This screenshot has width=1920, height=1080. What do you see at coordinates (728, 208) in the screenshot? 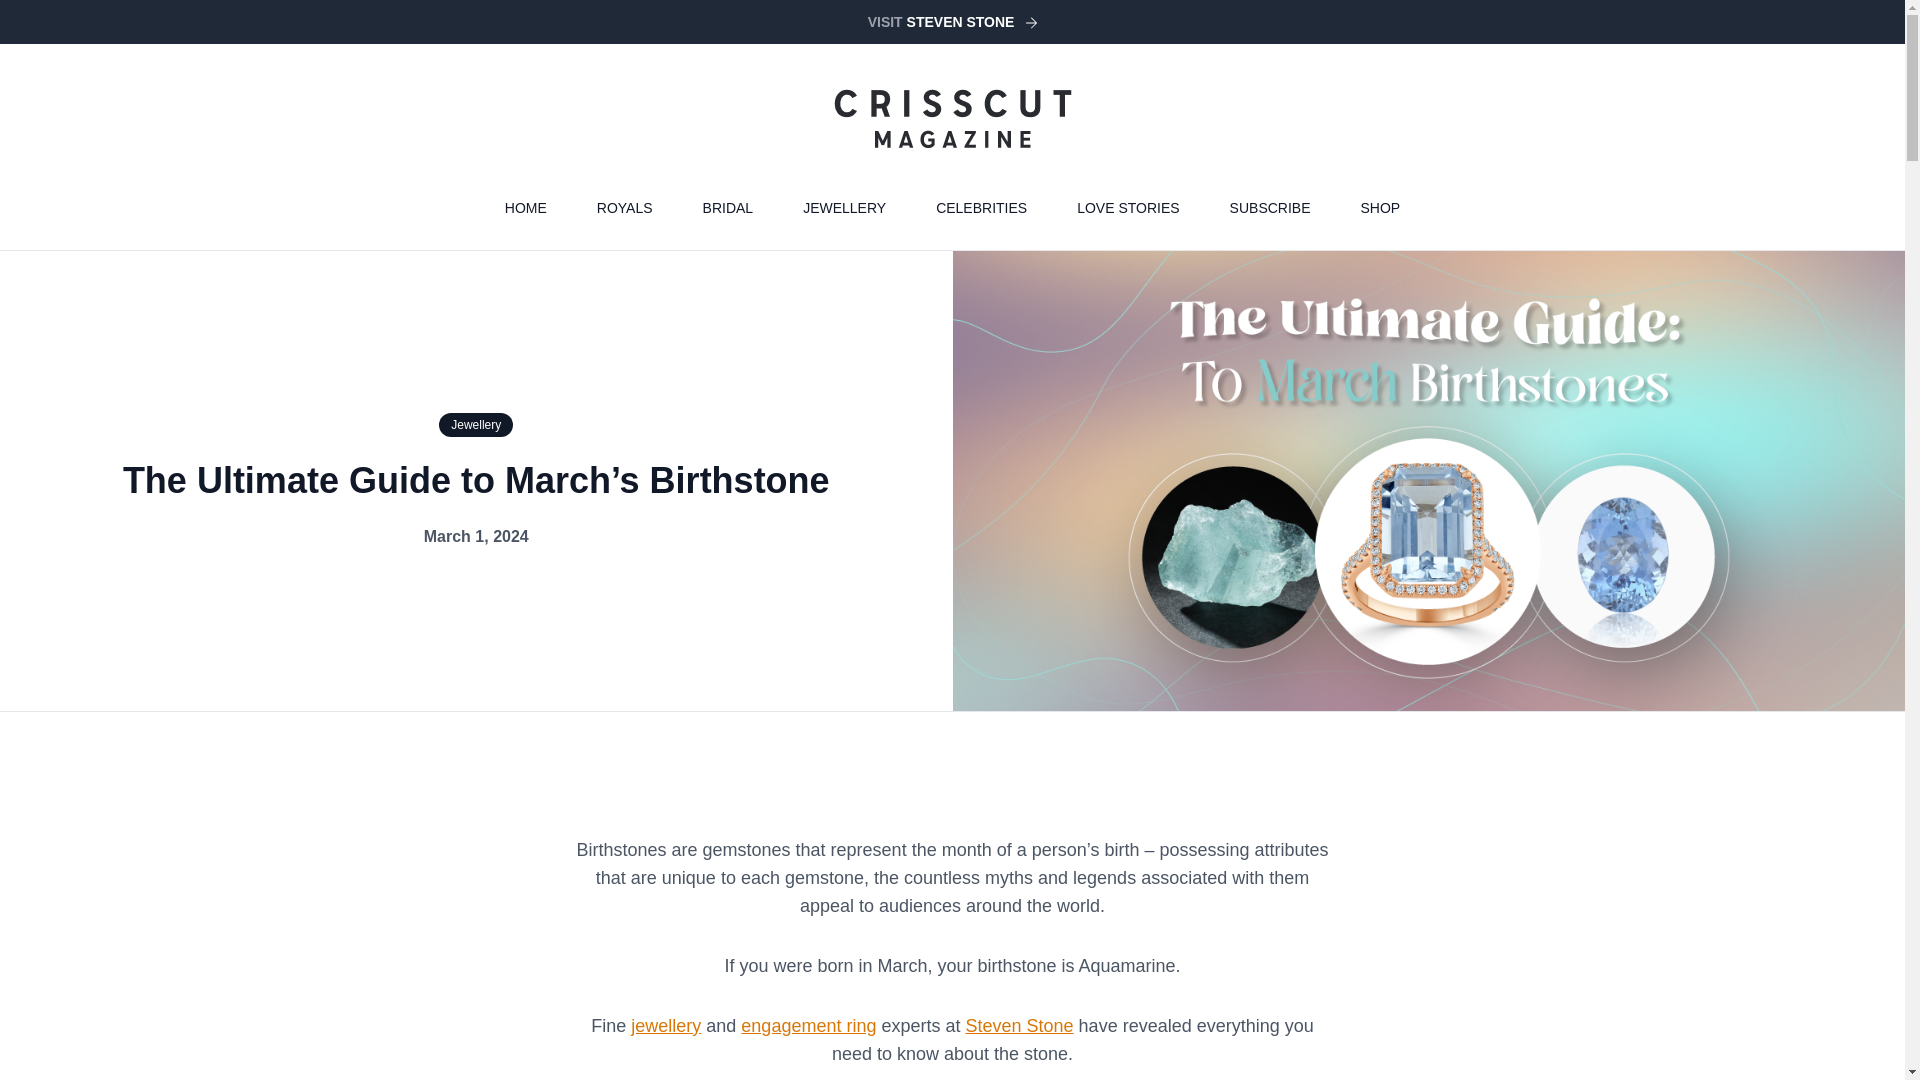
I see `BRIDAL` at bounding box center [728, 208].